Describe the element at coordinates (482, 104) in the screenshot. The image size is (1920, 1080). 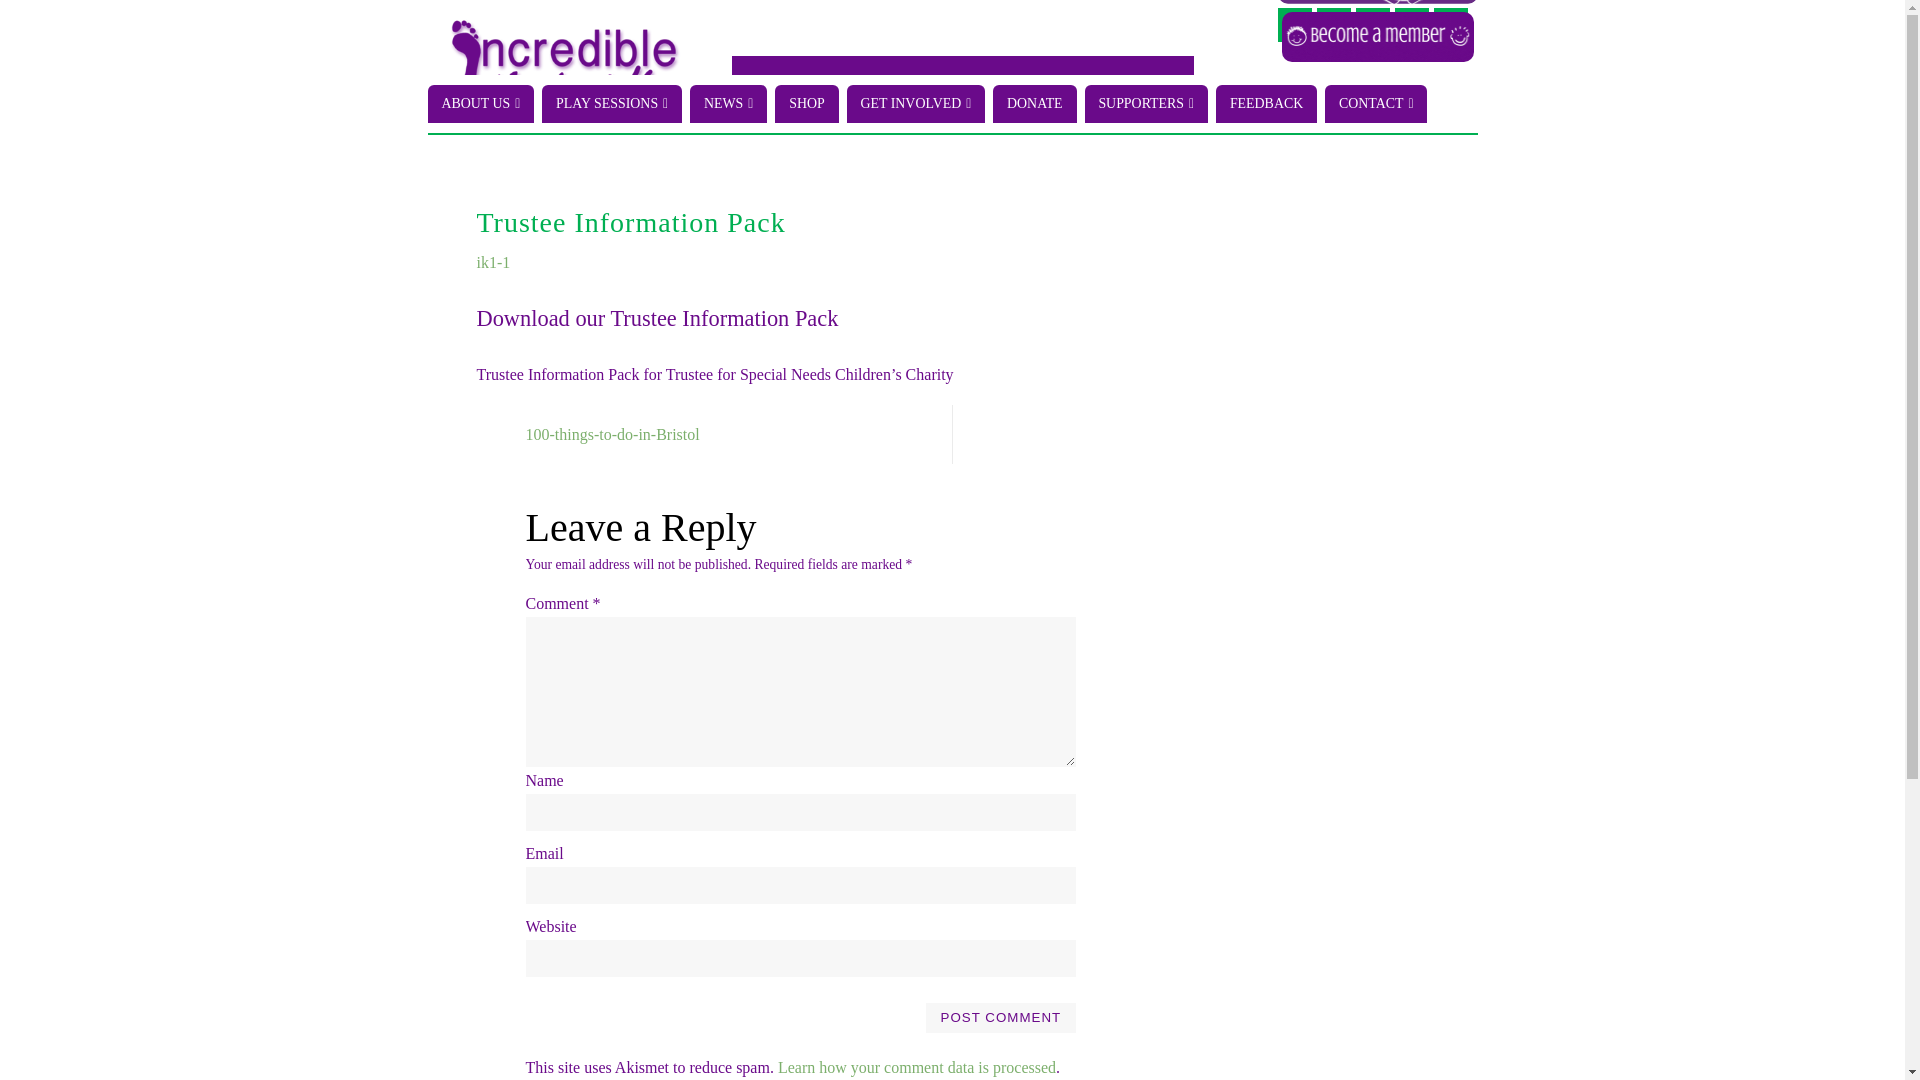
I see `ABOUT US` at that location.